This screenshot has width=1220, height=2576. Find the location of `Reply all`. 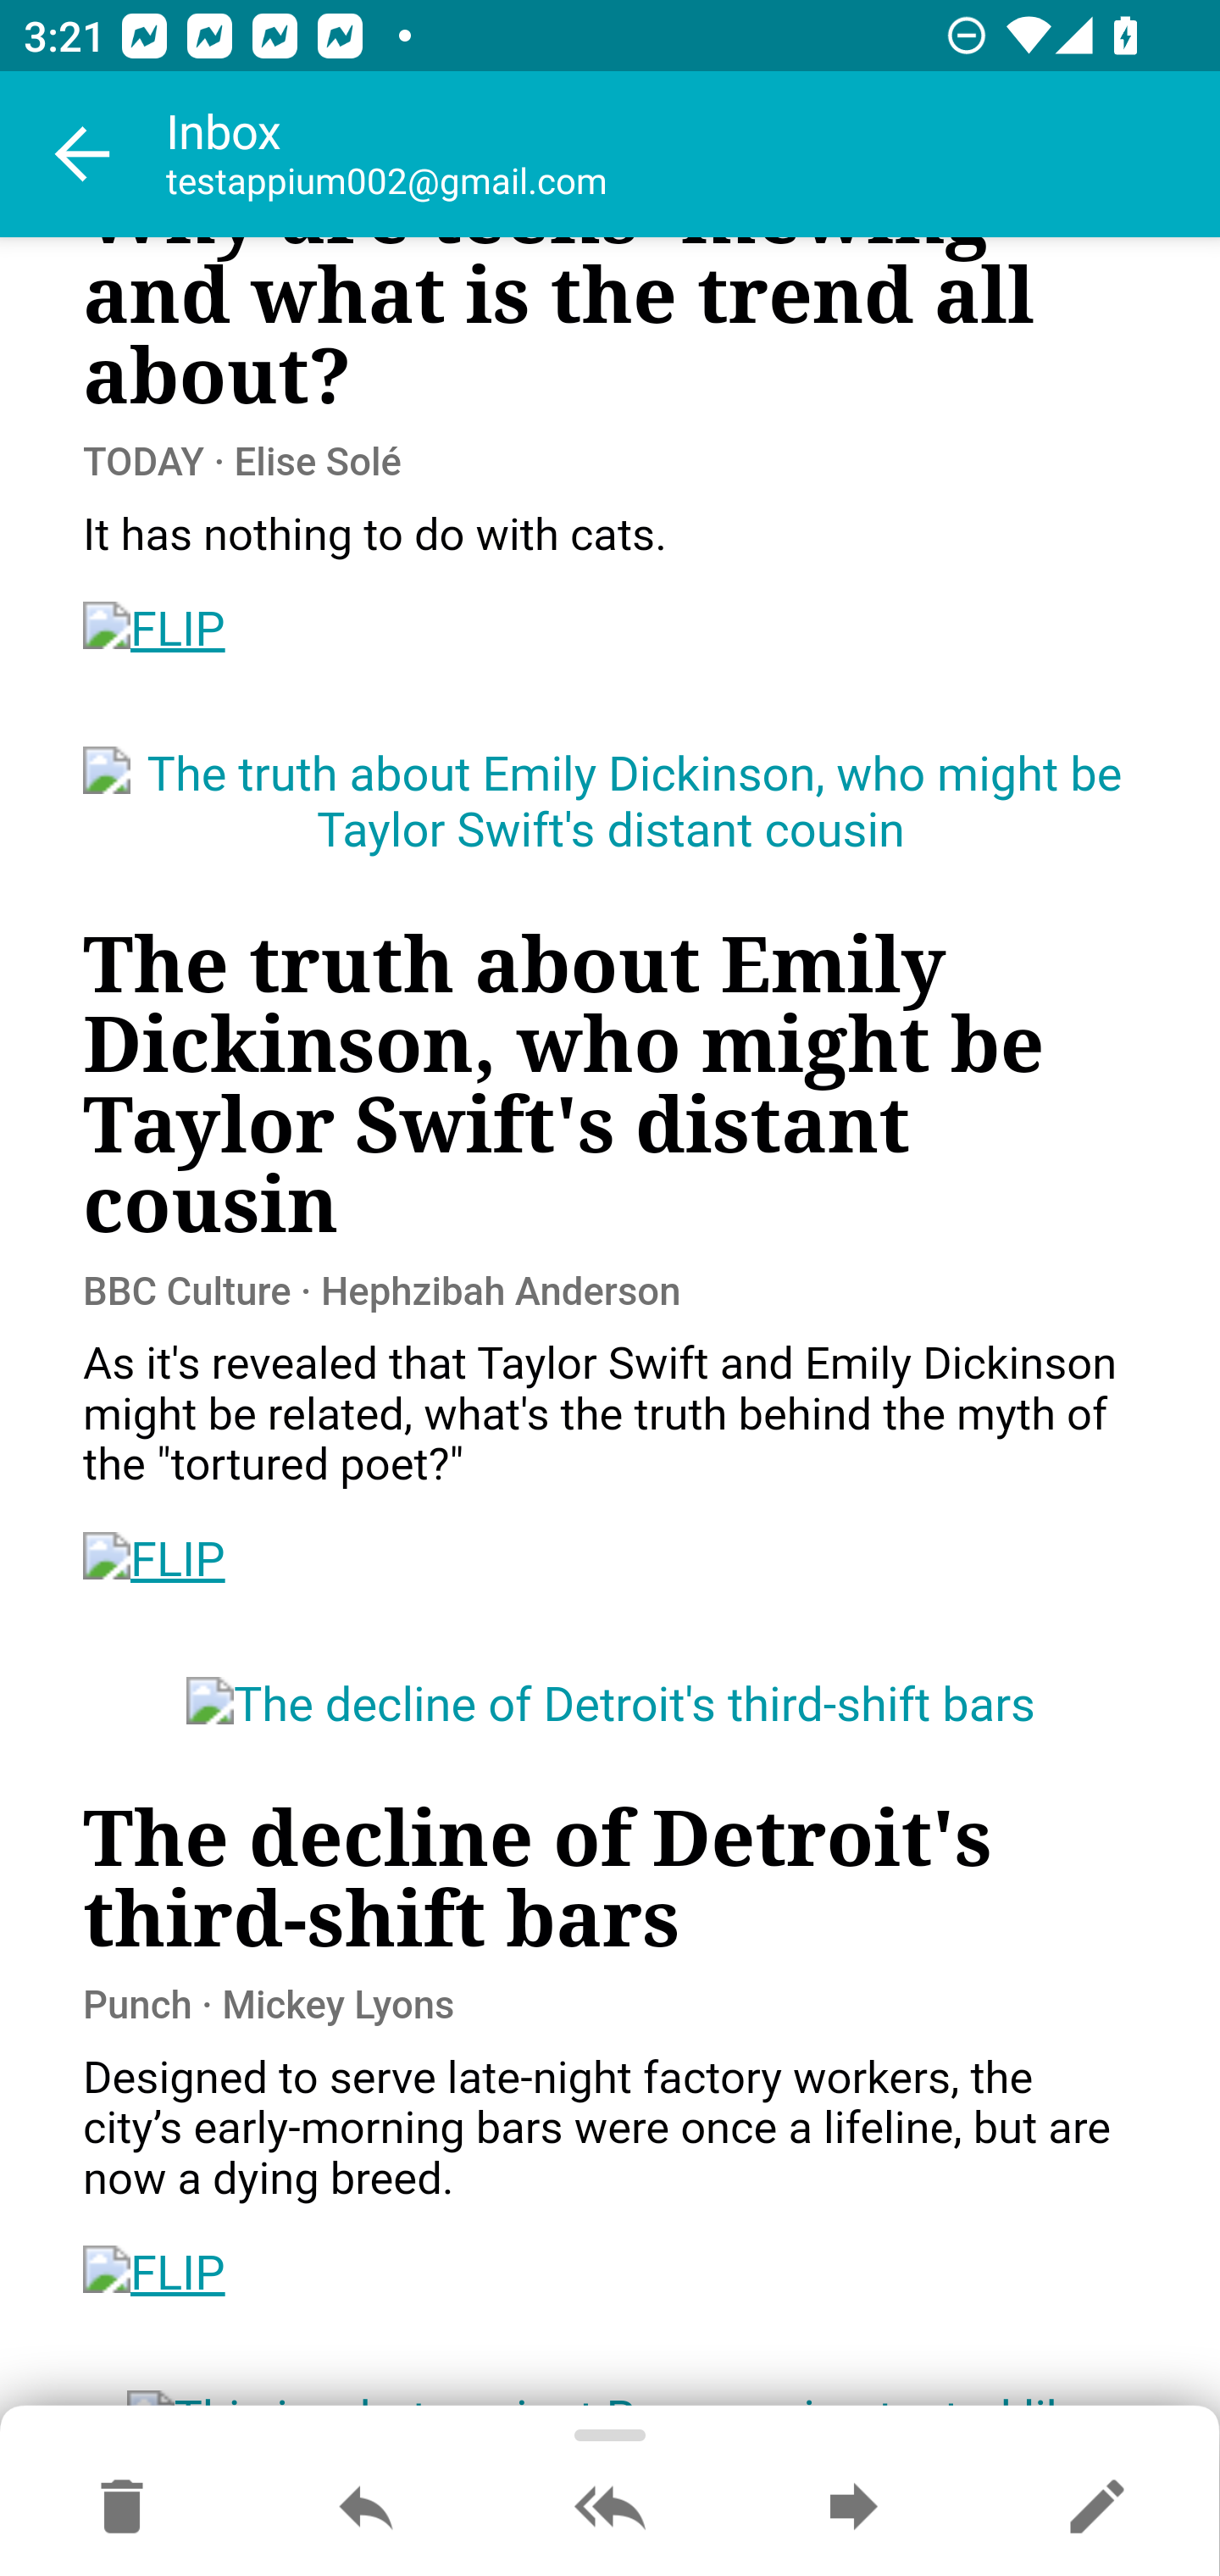

Reply all is located at coordinates (610, 2508).